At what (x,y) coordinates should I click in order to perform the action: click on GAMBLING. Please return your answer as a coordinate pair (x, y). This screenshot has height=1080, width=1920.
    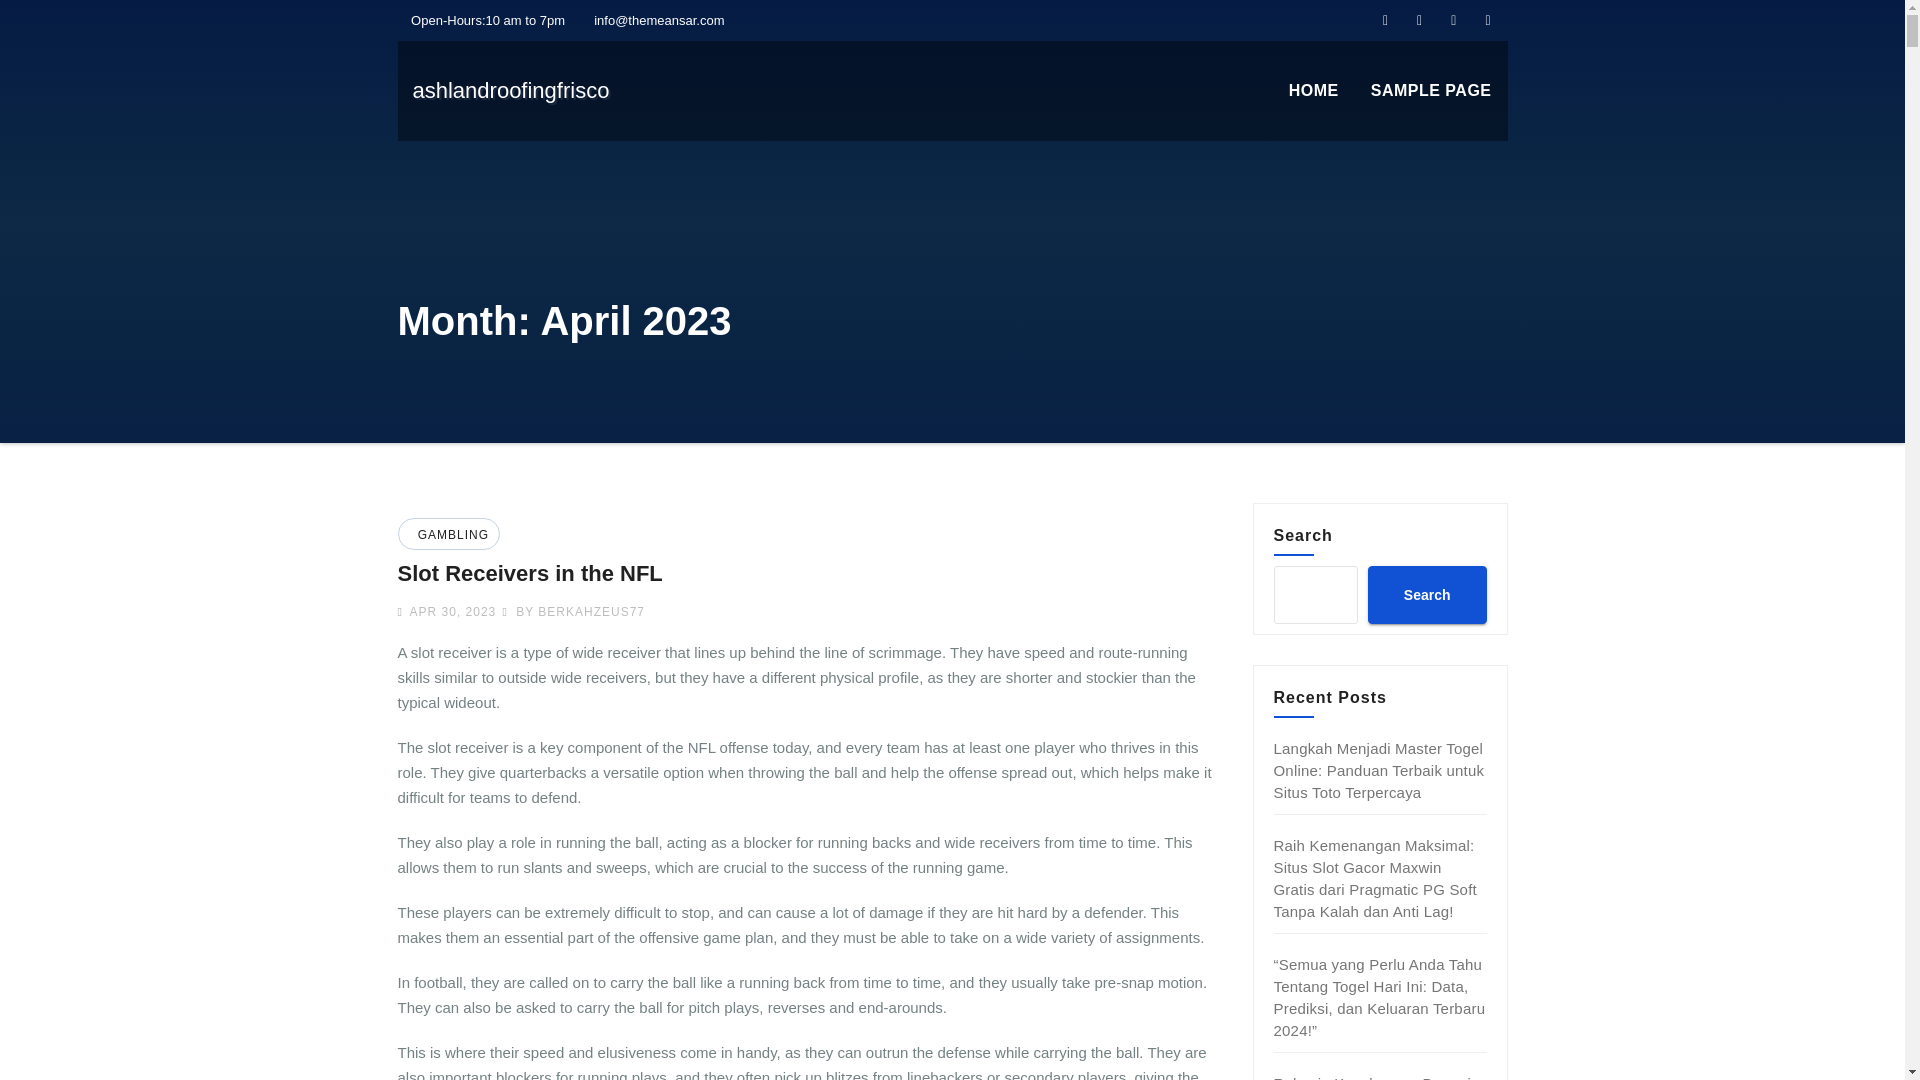
    Looking at the image, I should click on (450, 535).